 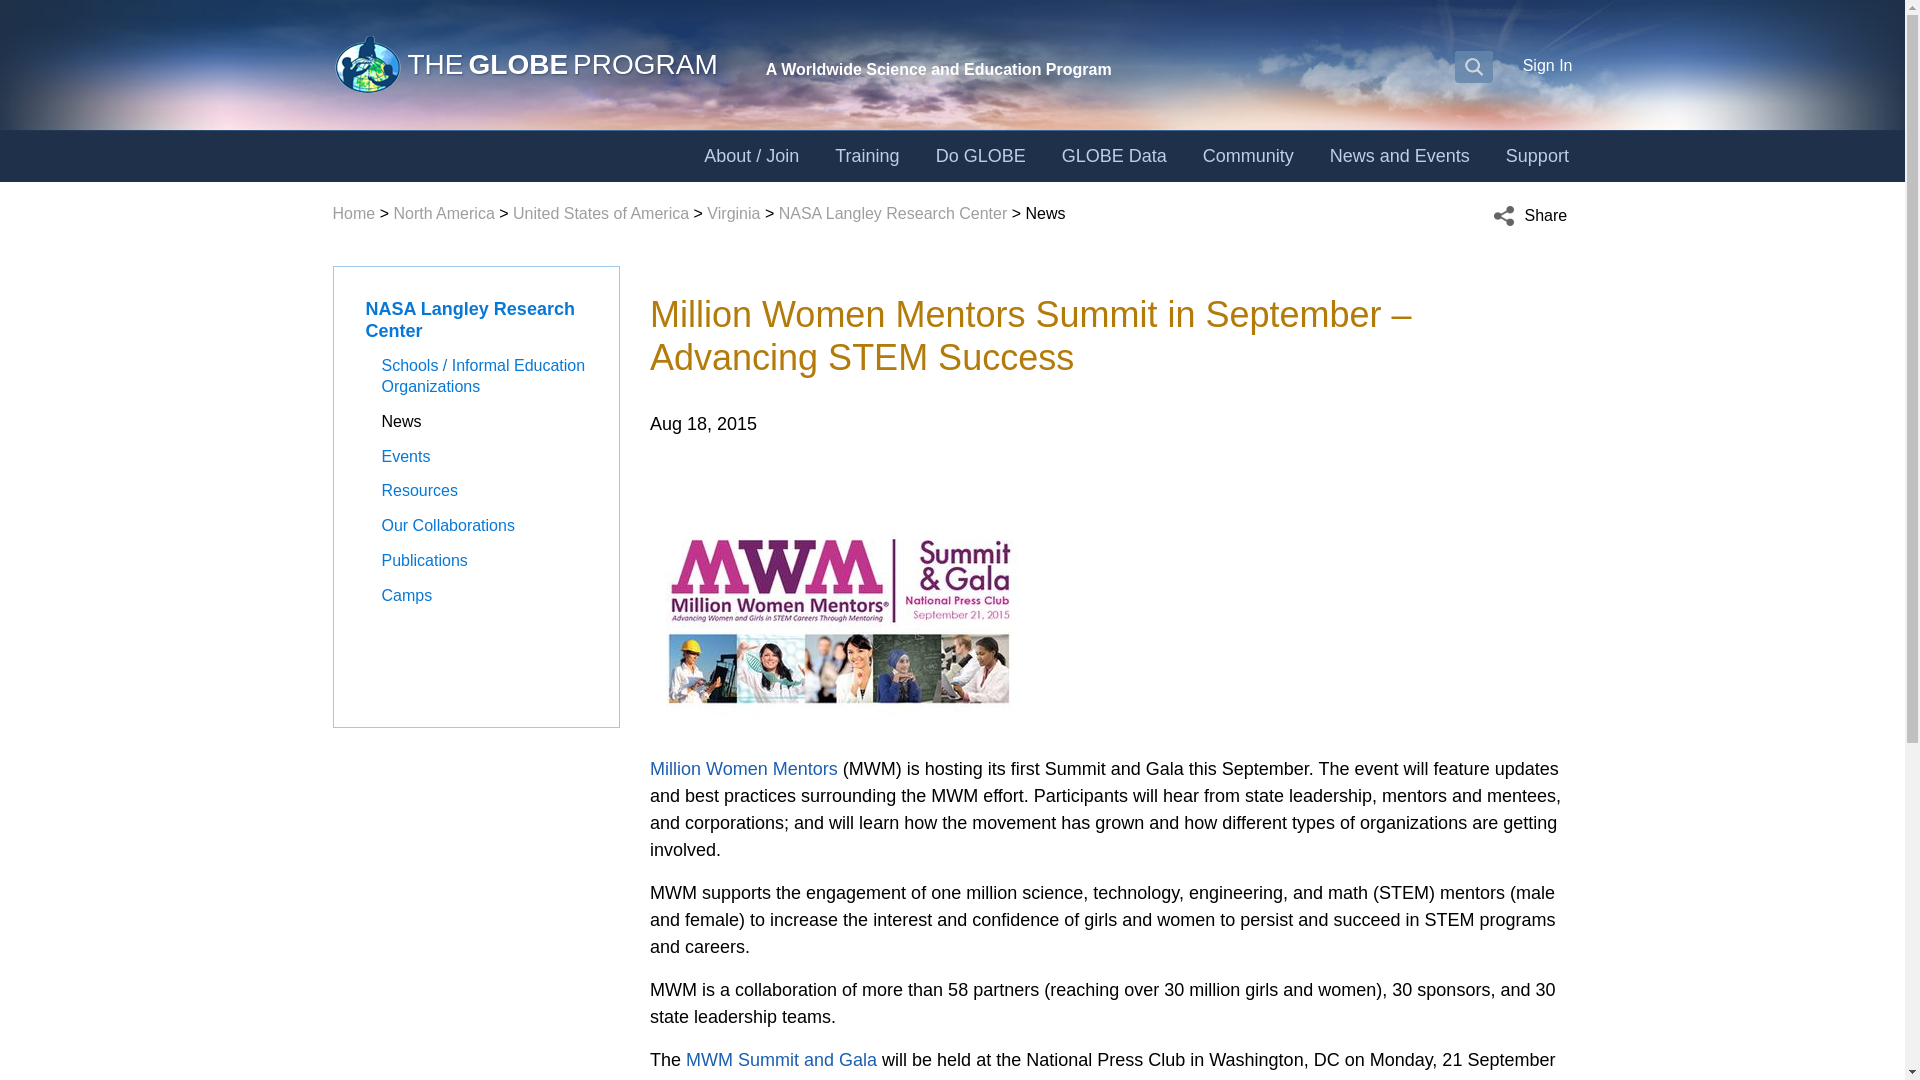 What do you see at coordinates (1547, 64) in the screenshot?
I see `Sign In` at bounding box center [1547, 64].